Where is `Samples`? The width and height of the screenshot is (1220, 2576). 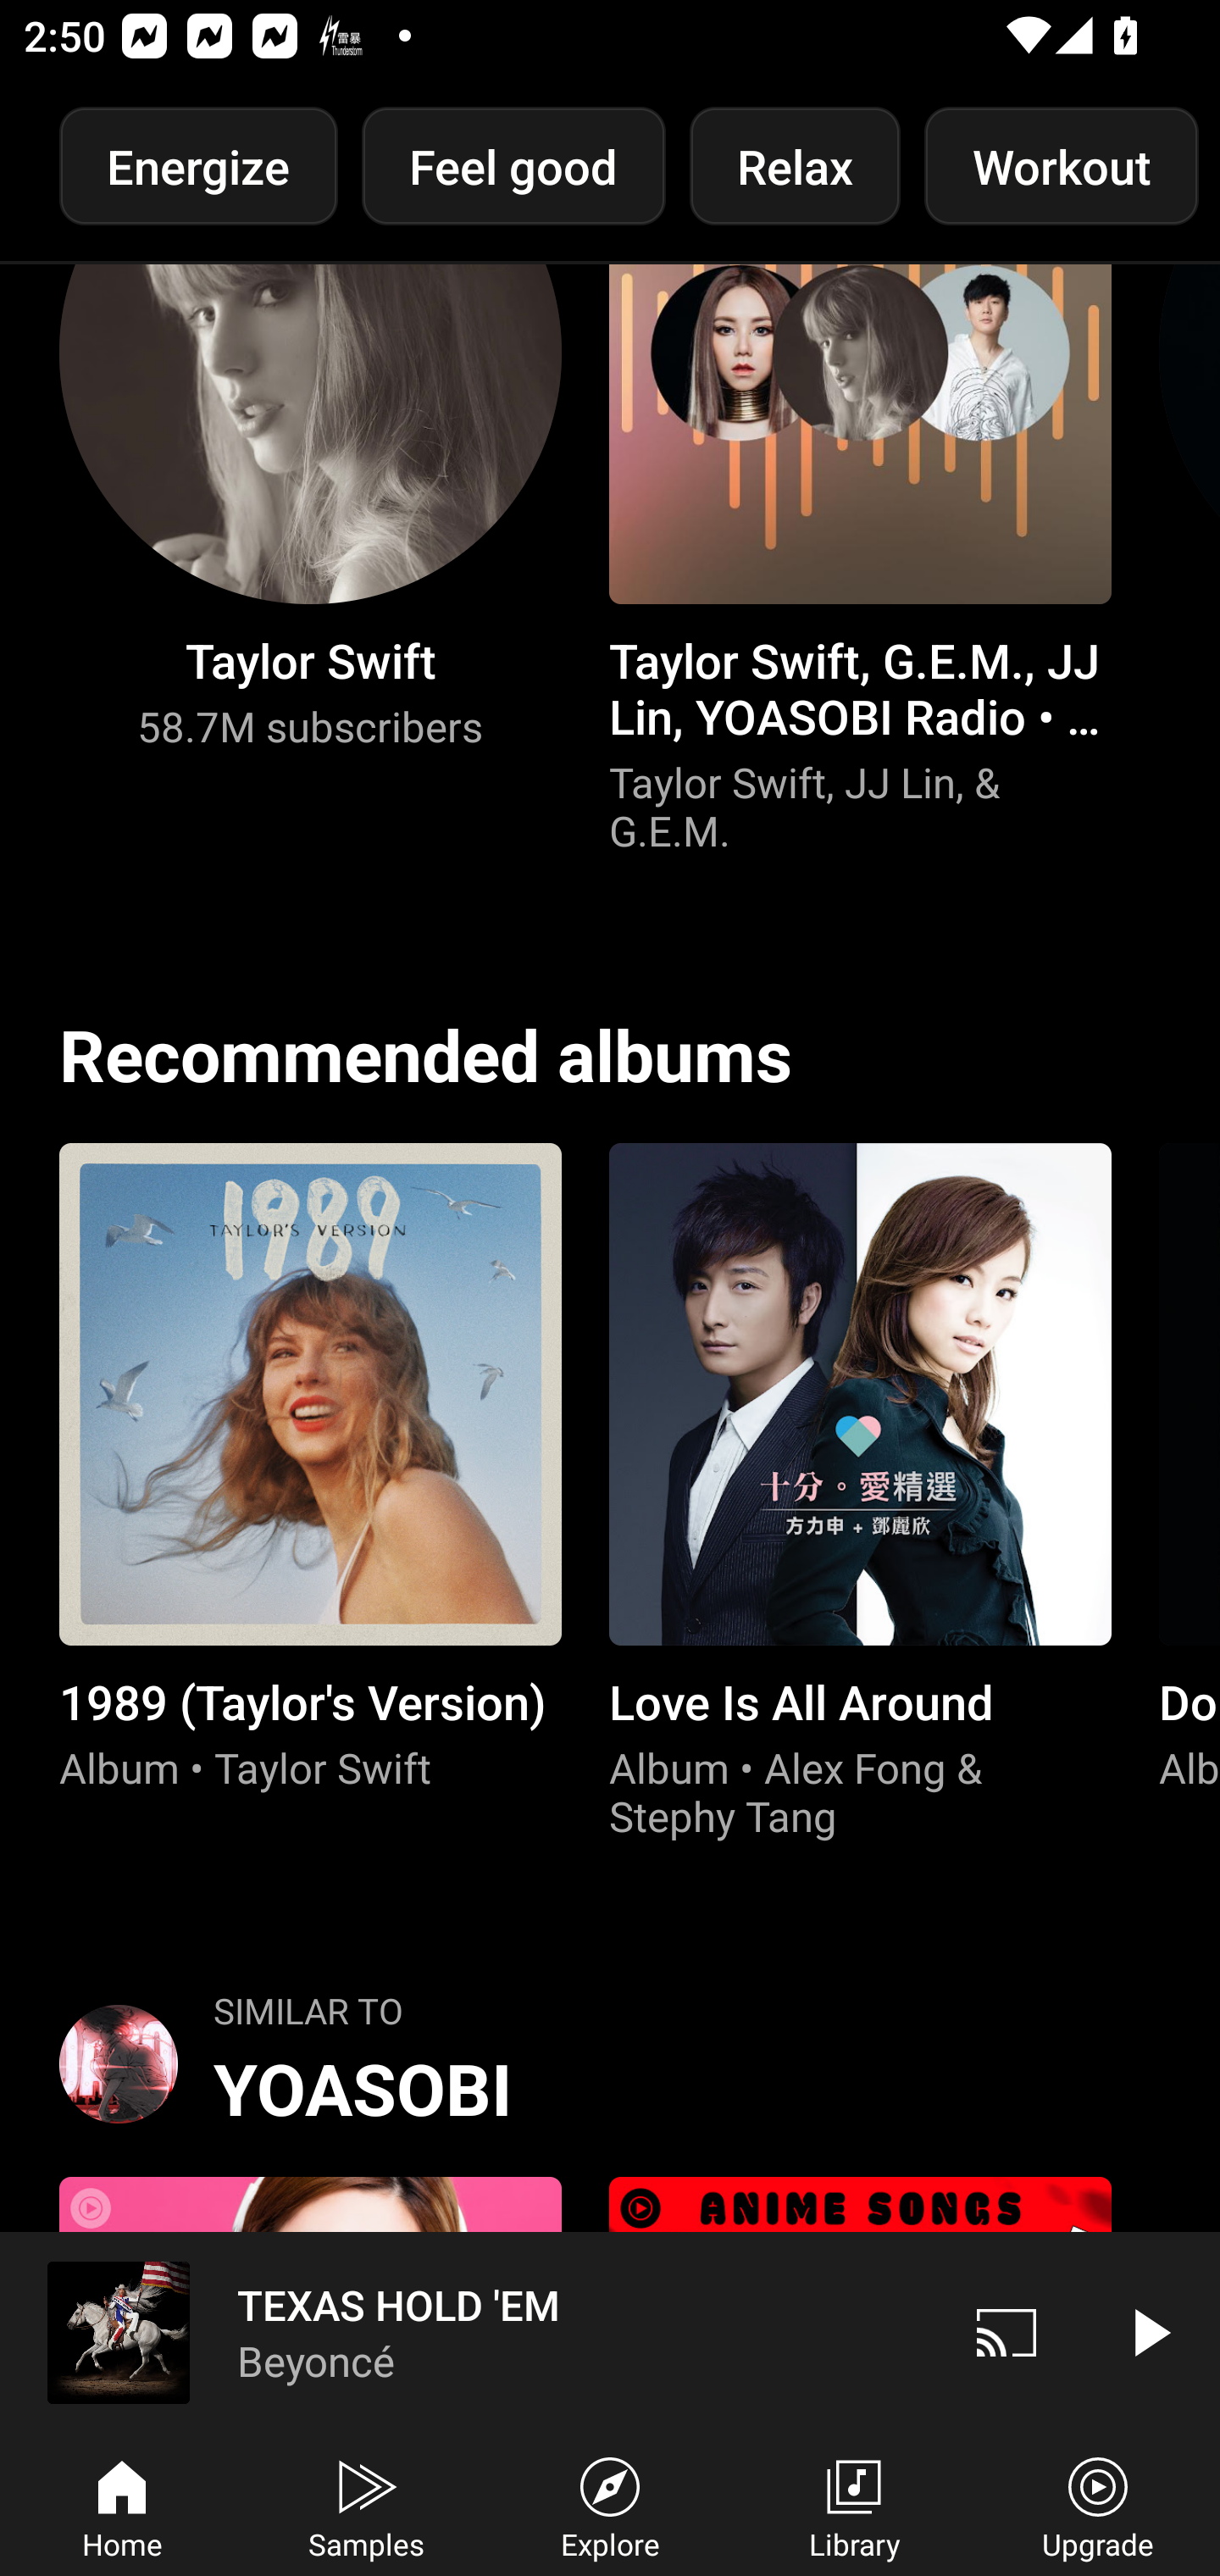 Samples is located at coordinates (366, 2505).